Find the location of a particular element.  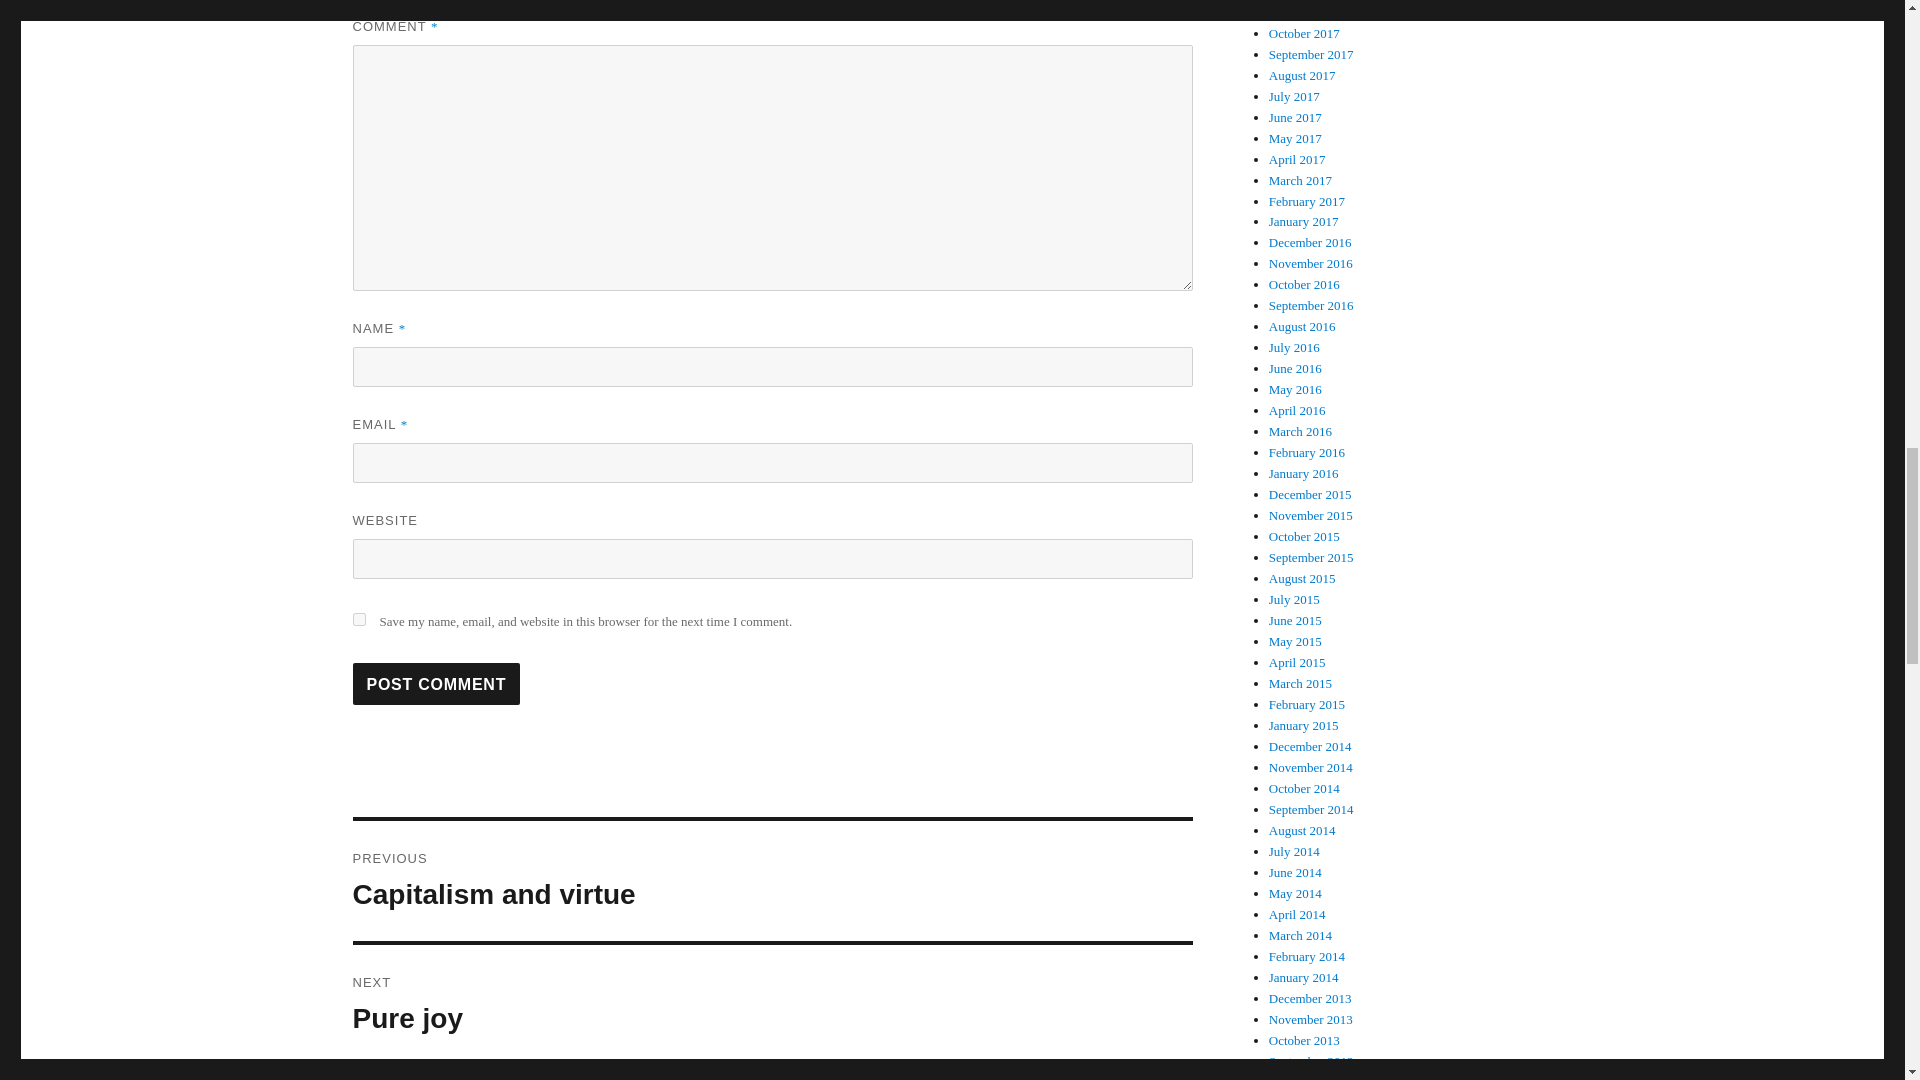

Post Comment is located at coordinates (772, 1004).